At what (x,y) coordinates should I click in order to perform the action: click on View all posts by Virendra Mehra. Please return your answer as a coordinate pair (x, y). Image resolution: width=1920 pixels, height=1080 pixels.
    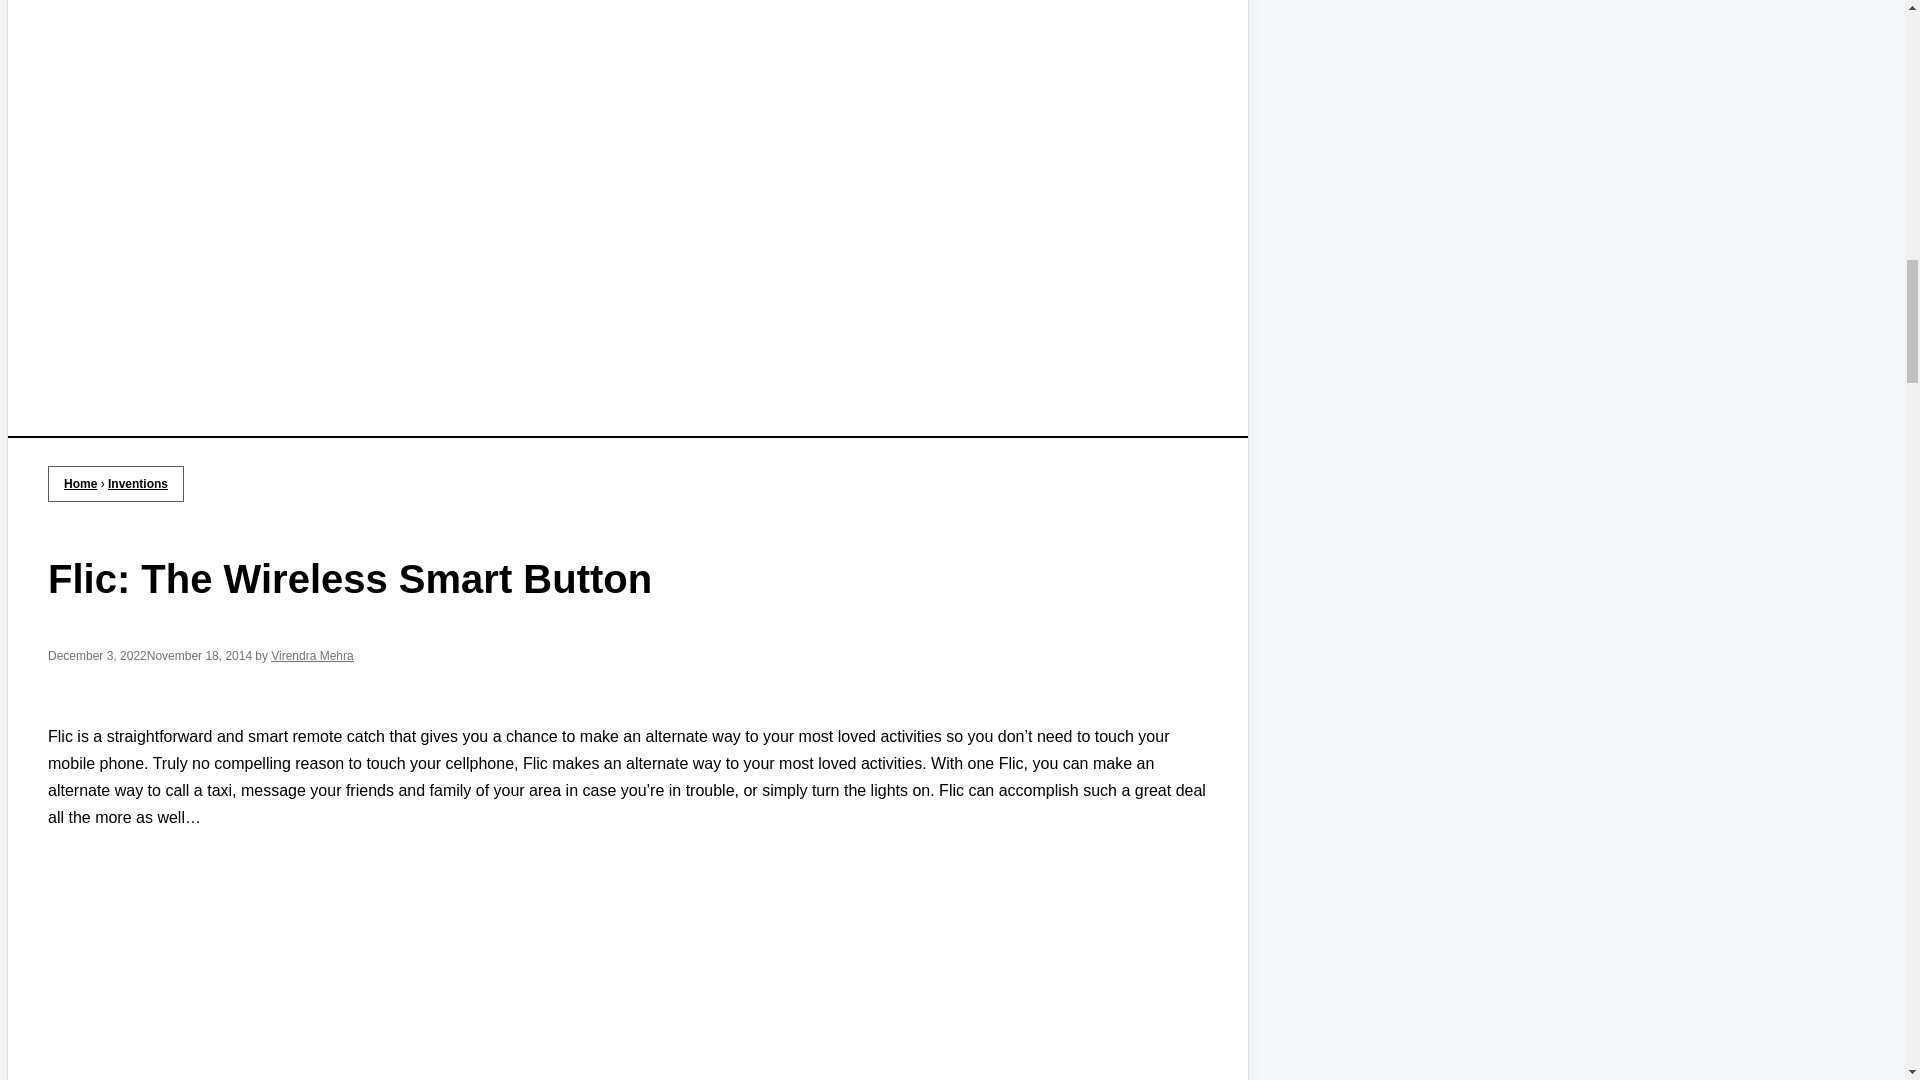
    Looking at the image, I should click on (312, 656).